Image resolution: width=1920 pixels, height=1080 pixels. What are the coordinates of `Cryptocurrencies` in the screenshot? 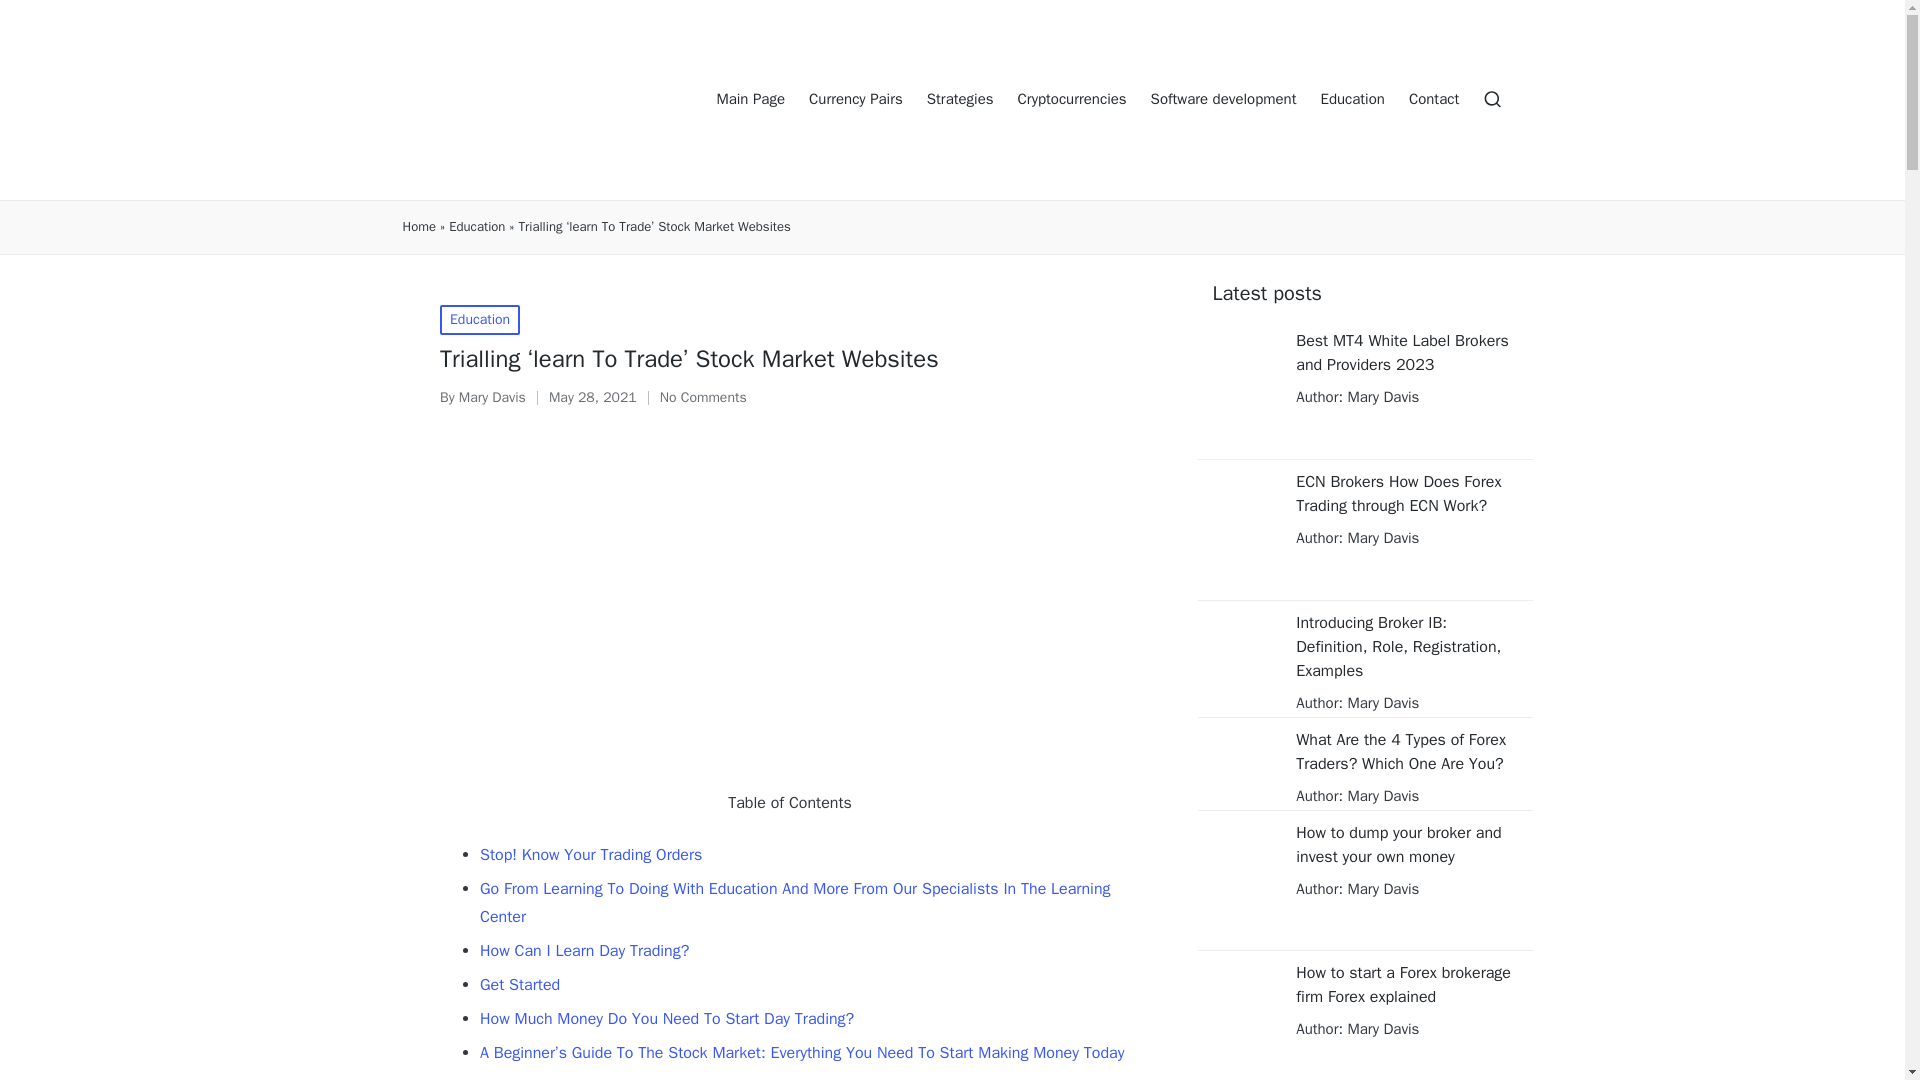 It's located at (1072, 100).